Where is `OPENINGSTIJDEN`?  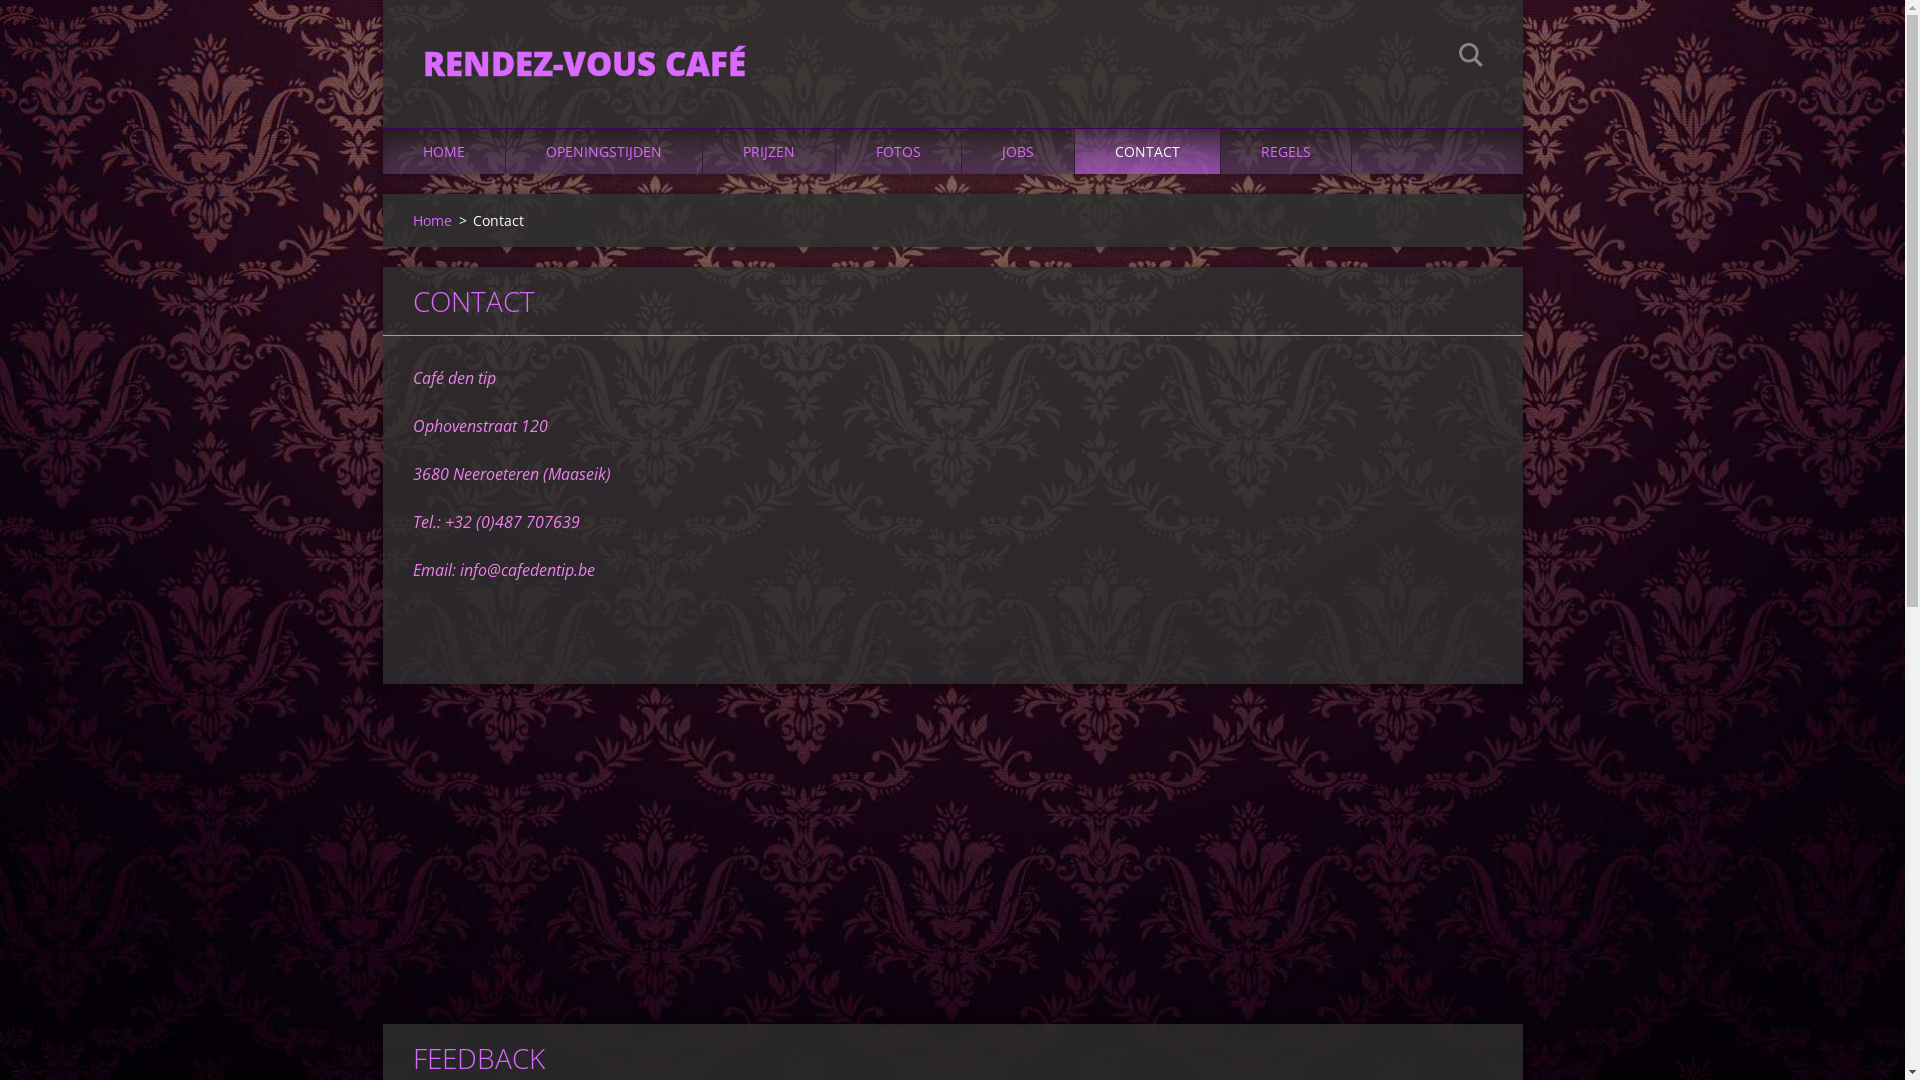 OPENINGSTIJDEN is located at coordinates (604, 152).